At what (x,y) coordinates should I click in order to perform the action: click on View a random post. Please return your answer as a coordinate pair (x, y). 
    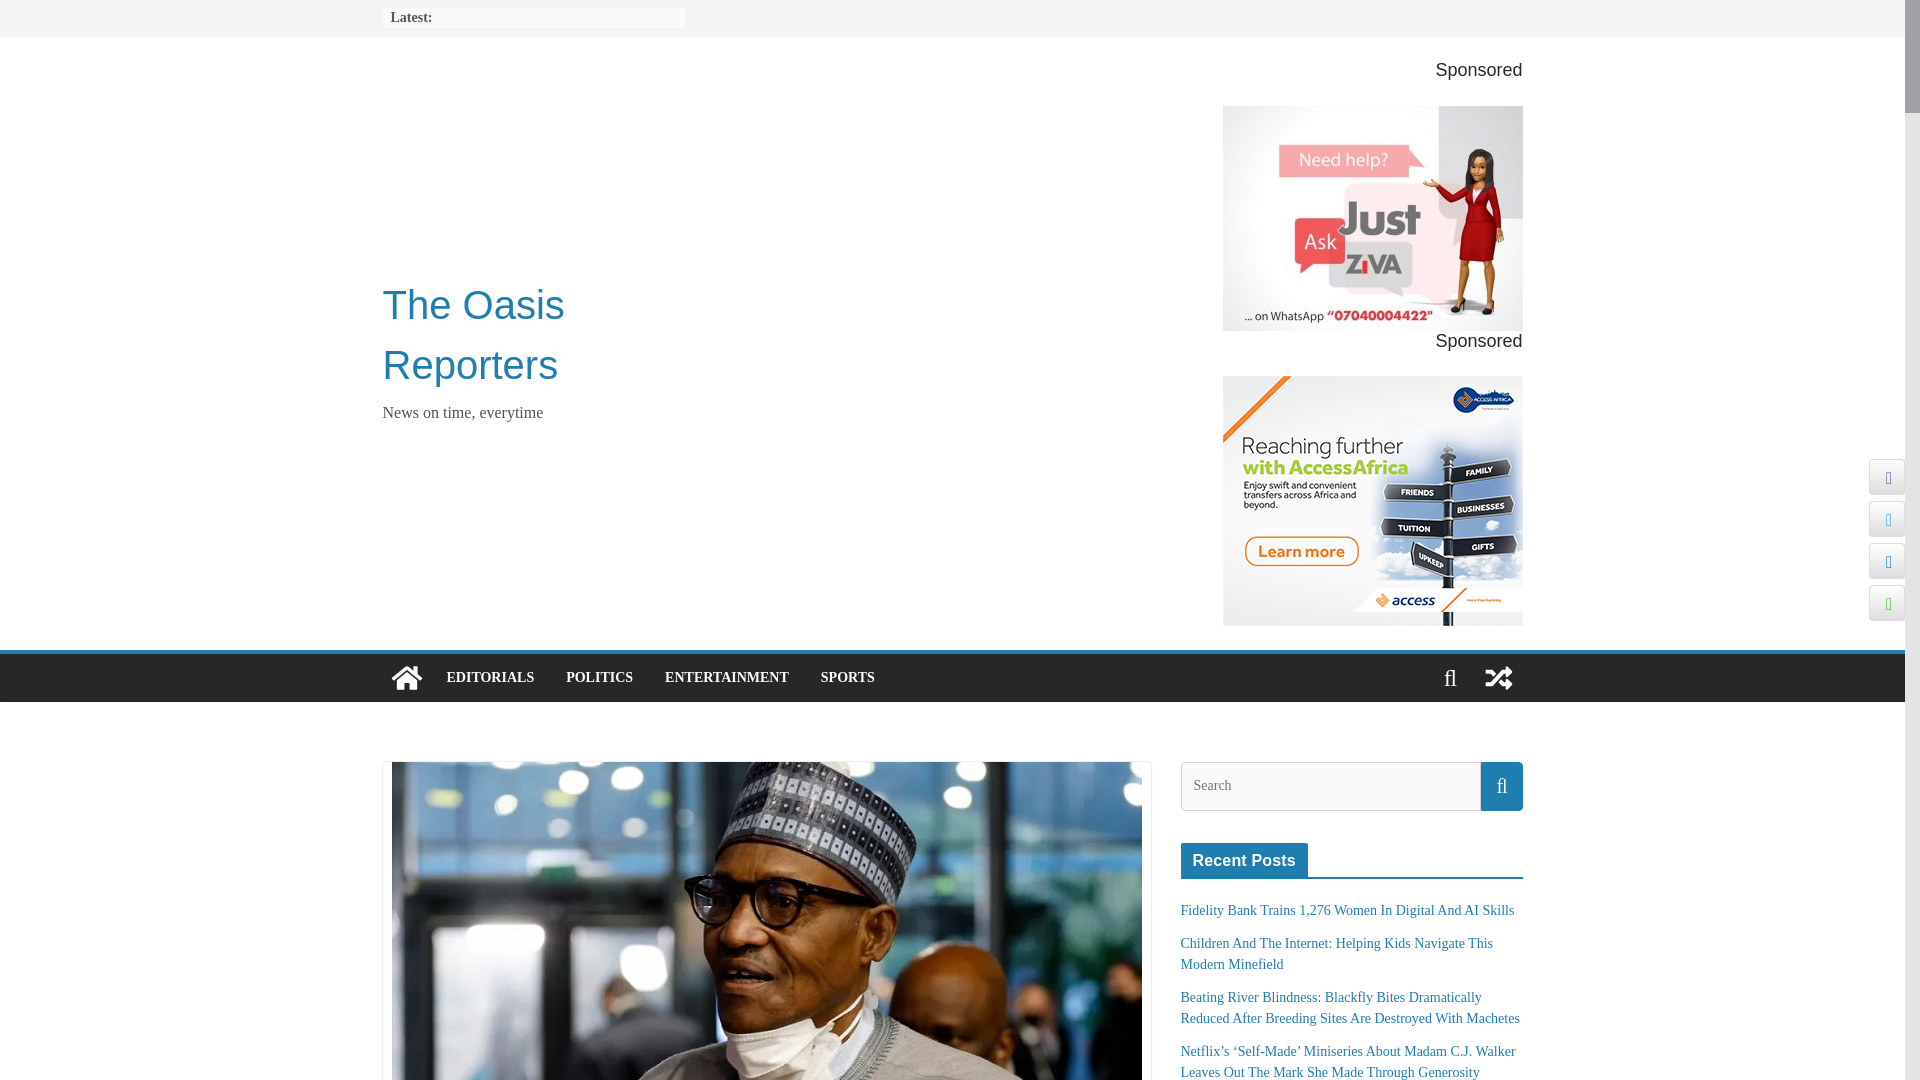
    Looking at the image, I should click on (1498, 678).